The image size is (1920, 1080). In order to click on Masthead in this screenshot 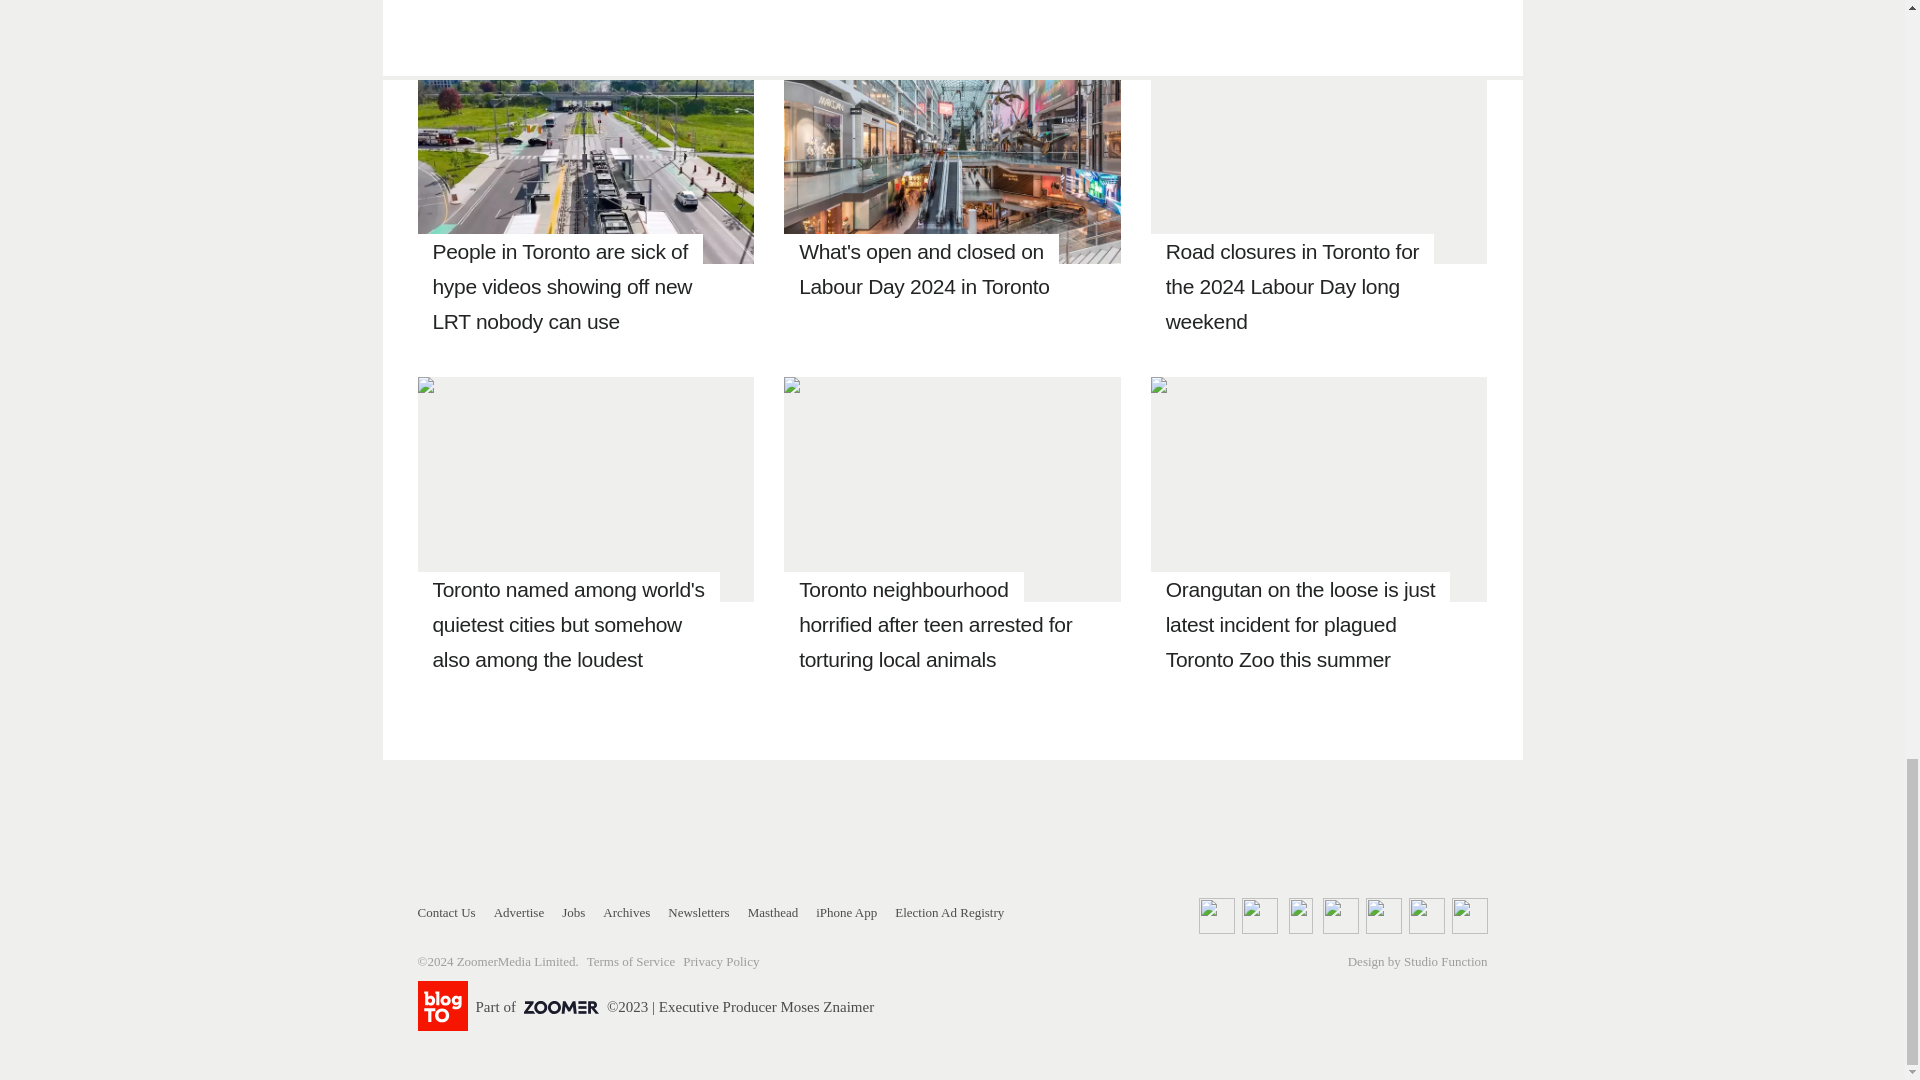, I will do `click(773, 912)`.